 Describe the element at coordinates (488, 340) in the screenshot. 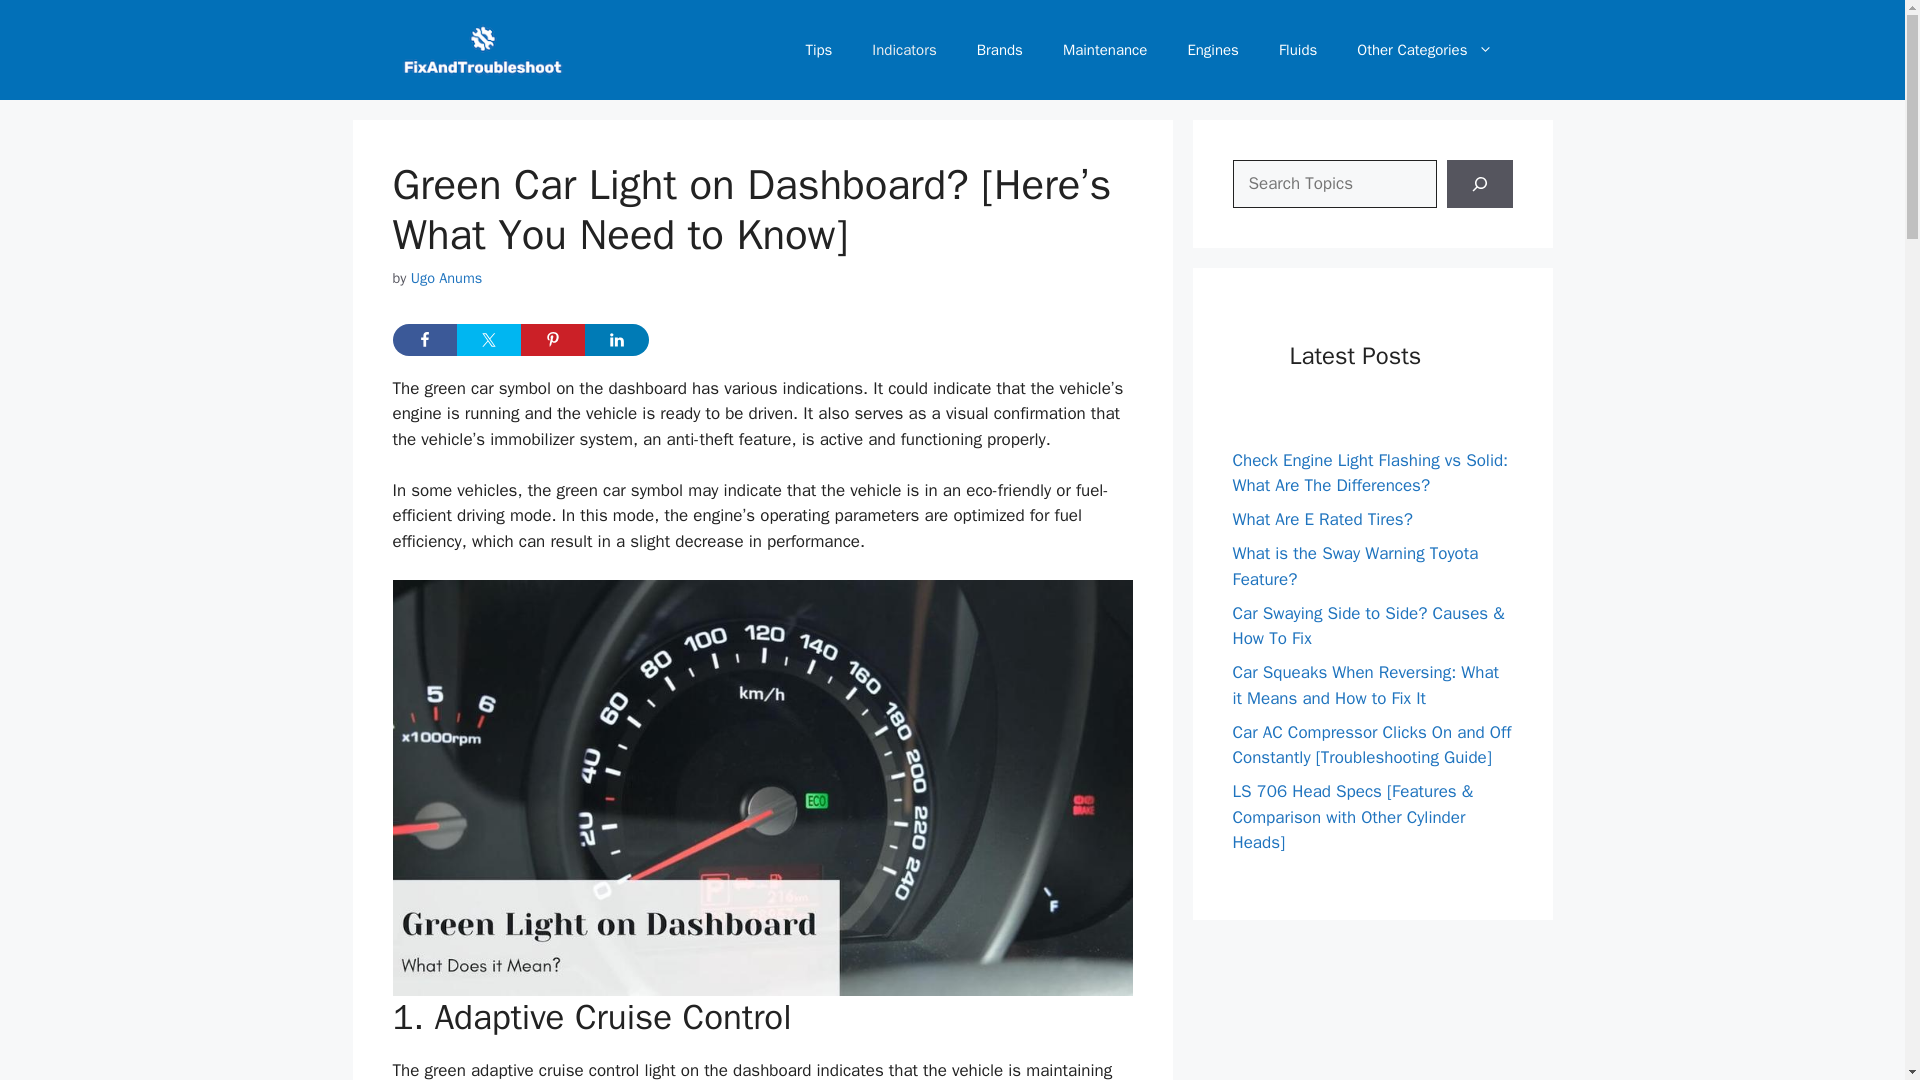

I see `Share on Twitter` at that location.